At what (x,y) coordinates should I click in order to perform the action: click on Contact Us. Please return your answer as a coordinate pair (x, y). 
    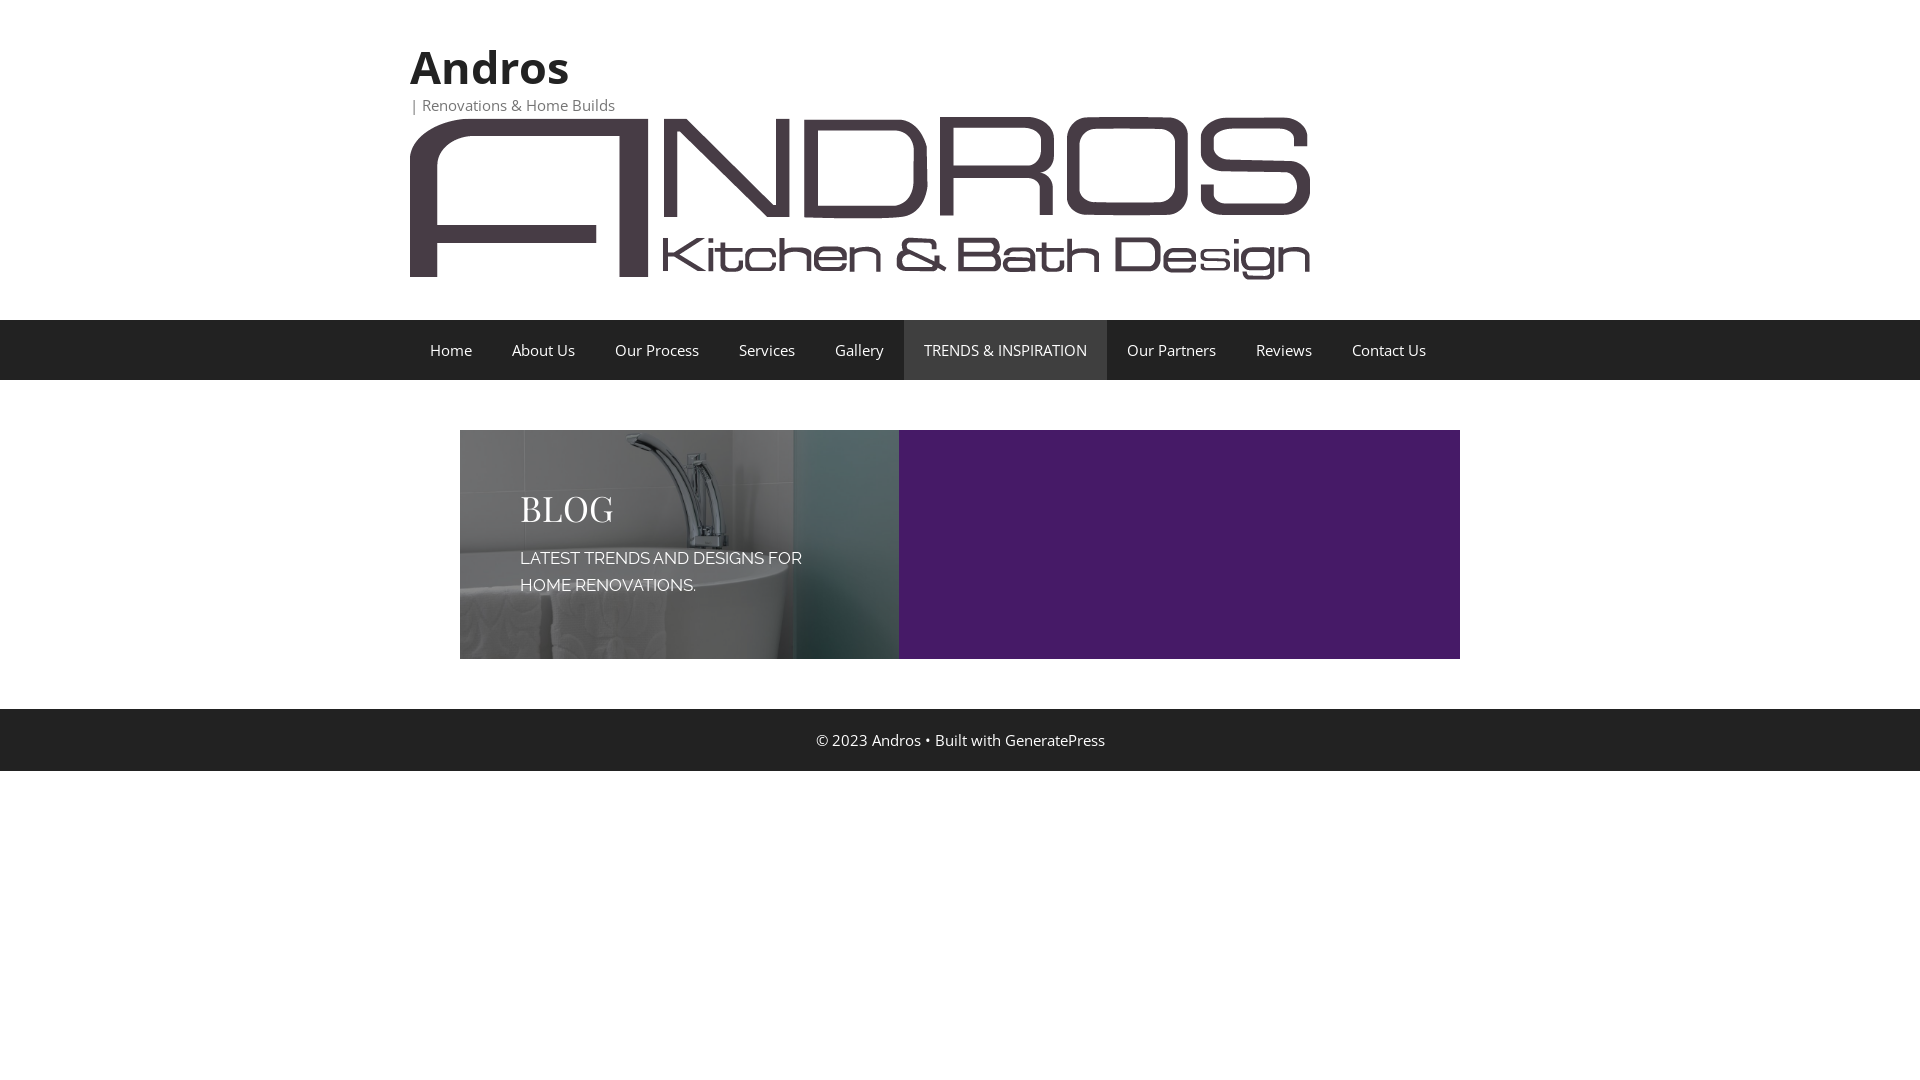
    Looking at the image, I should click on (1389, 350).